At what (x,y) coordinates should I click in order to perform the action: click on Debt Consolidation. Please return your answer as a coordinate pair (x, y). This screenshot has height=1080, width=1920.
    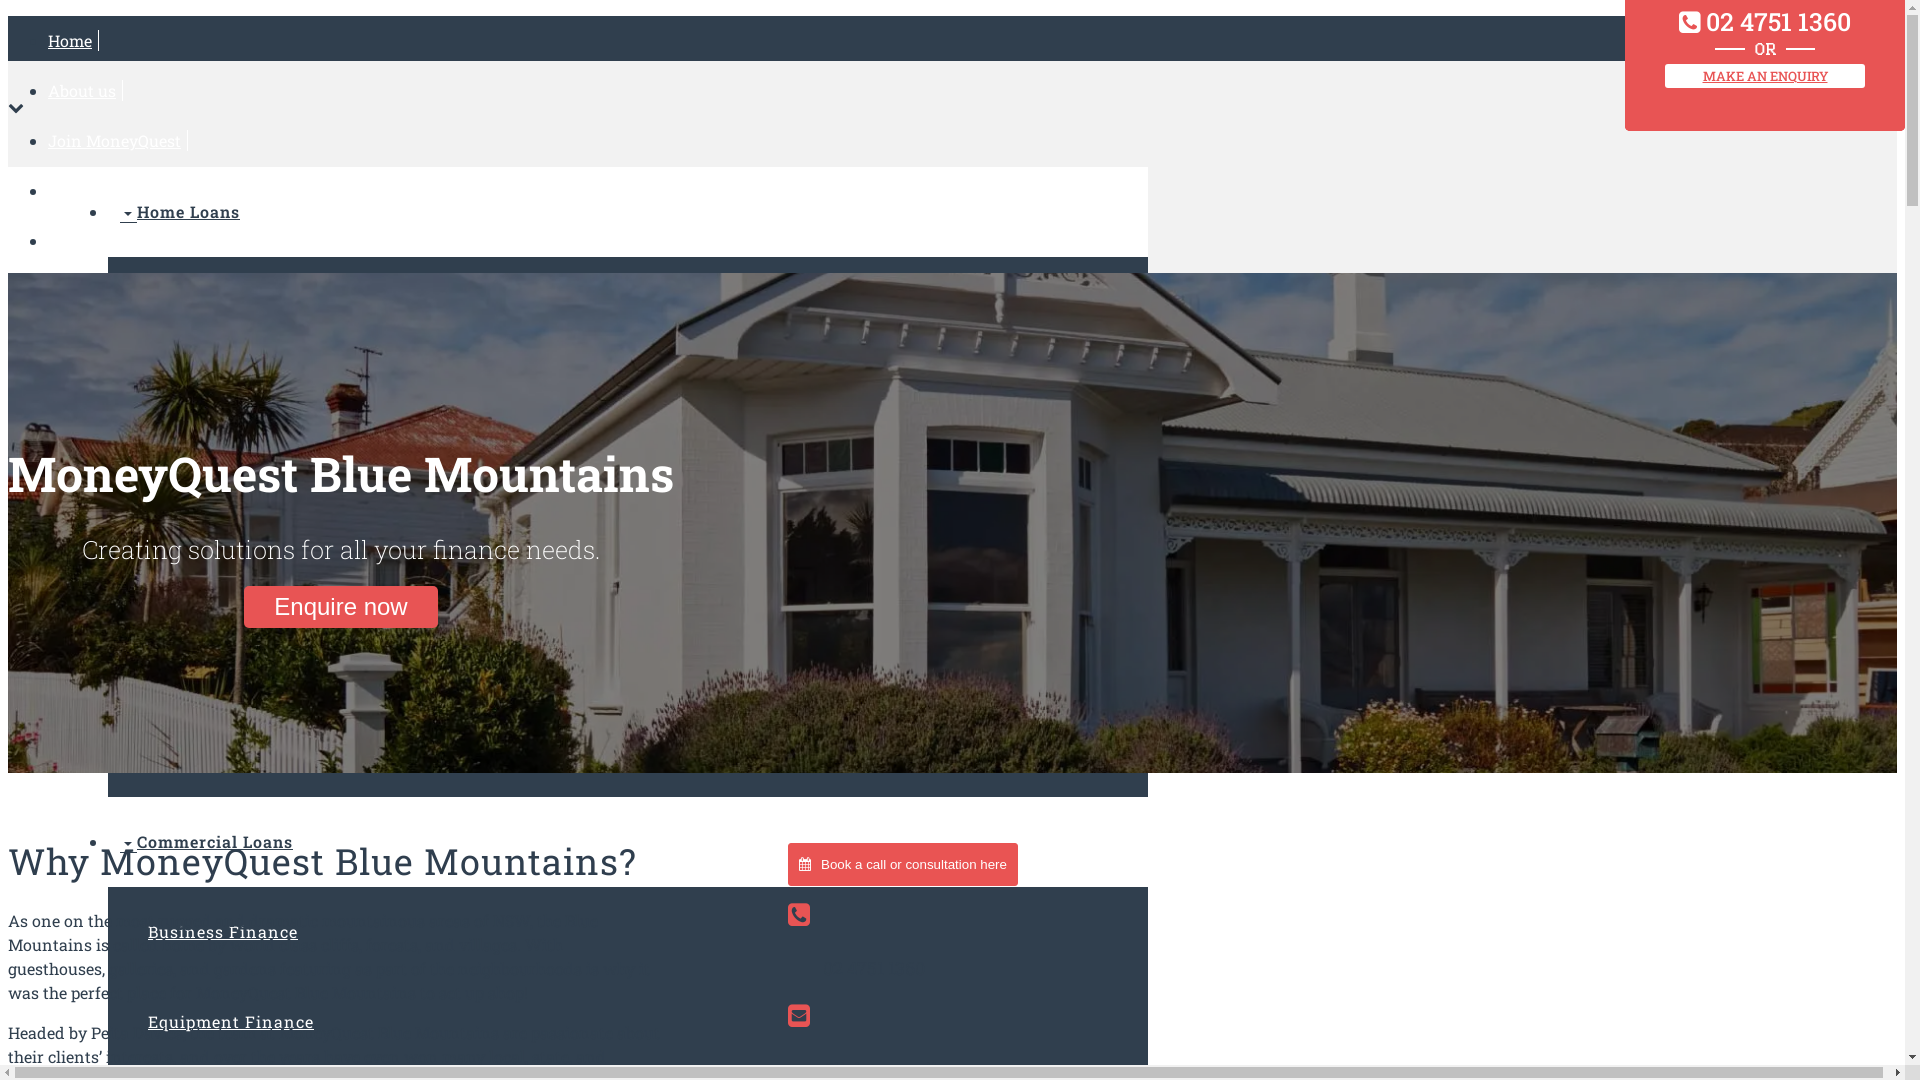
    Looking at the image, I should click on (230, 662).